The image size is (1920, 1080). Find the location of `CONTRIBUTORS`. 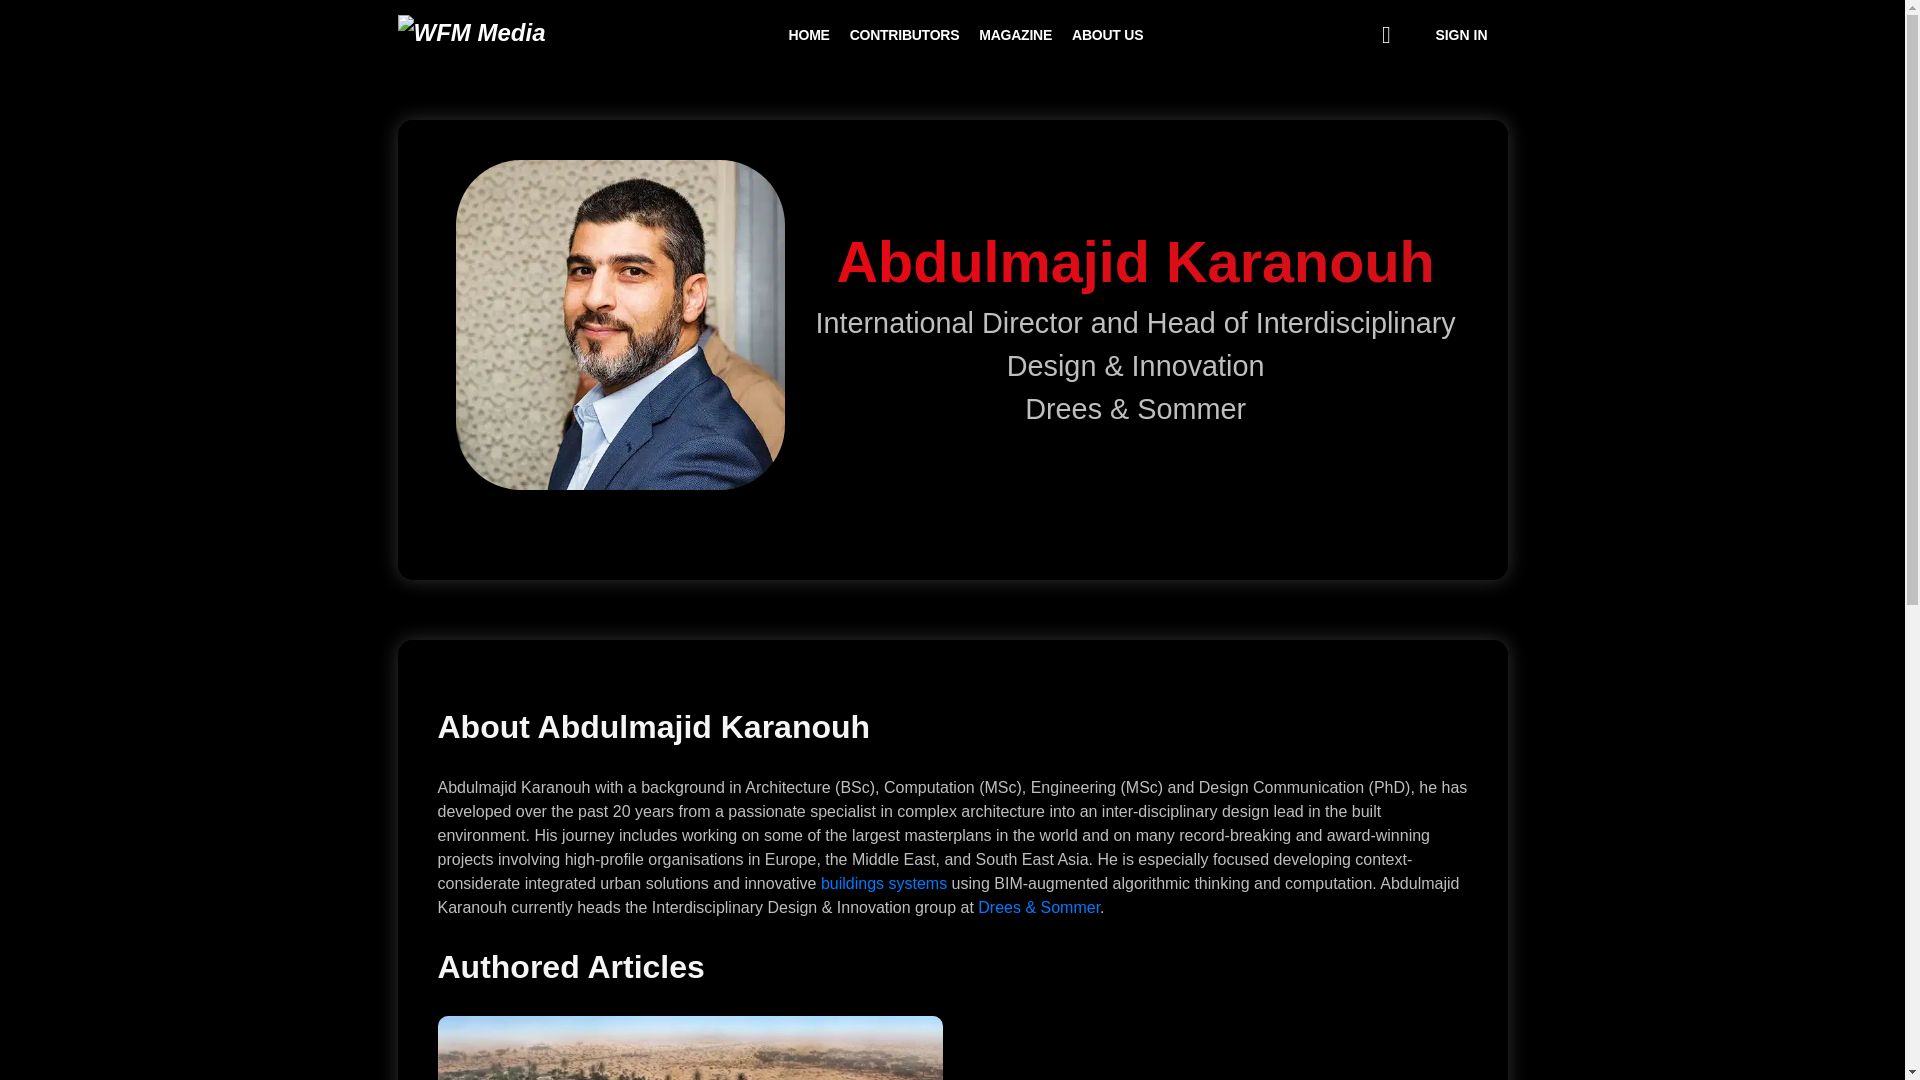

CONTRIBUTORS is located at coordinates (905, 35).